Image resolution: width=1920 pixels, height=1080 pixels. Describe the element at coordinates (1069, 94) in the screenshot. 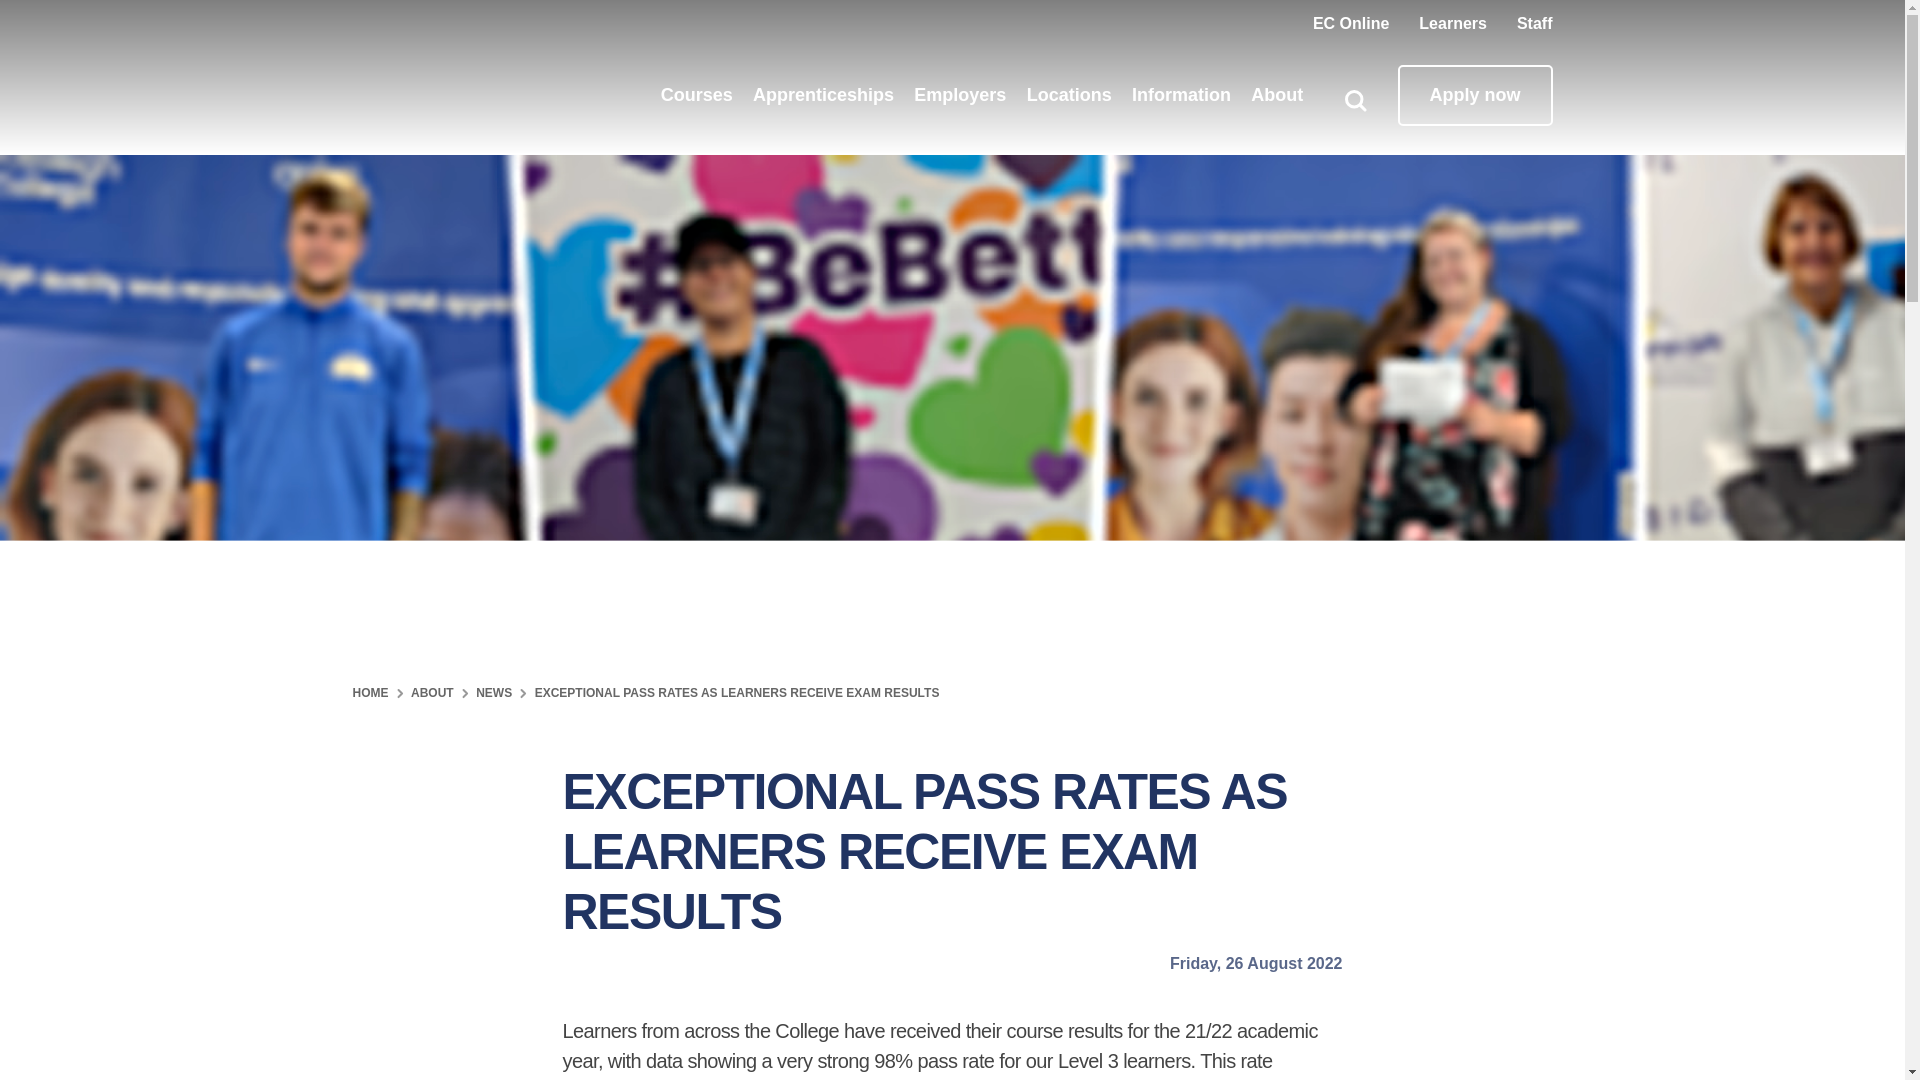

I see `Locations` at that location.